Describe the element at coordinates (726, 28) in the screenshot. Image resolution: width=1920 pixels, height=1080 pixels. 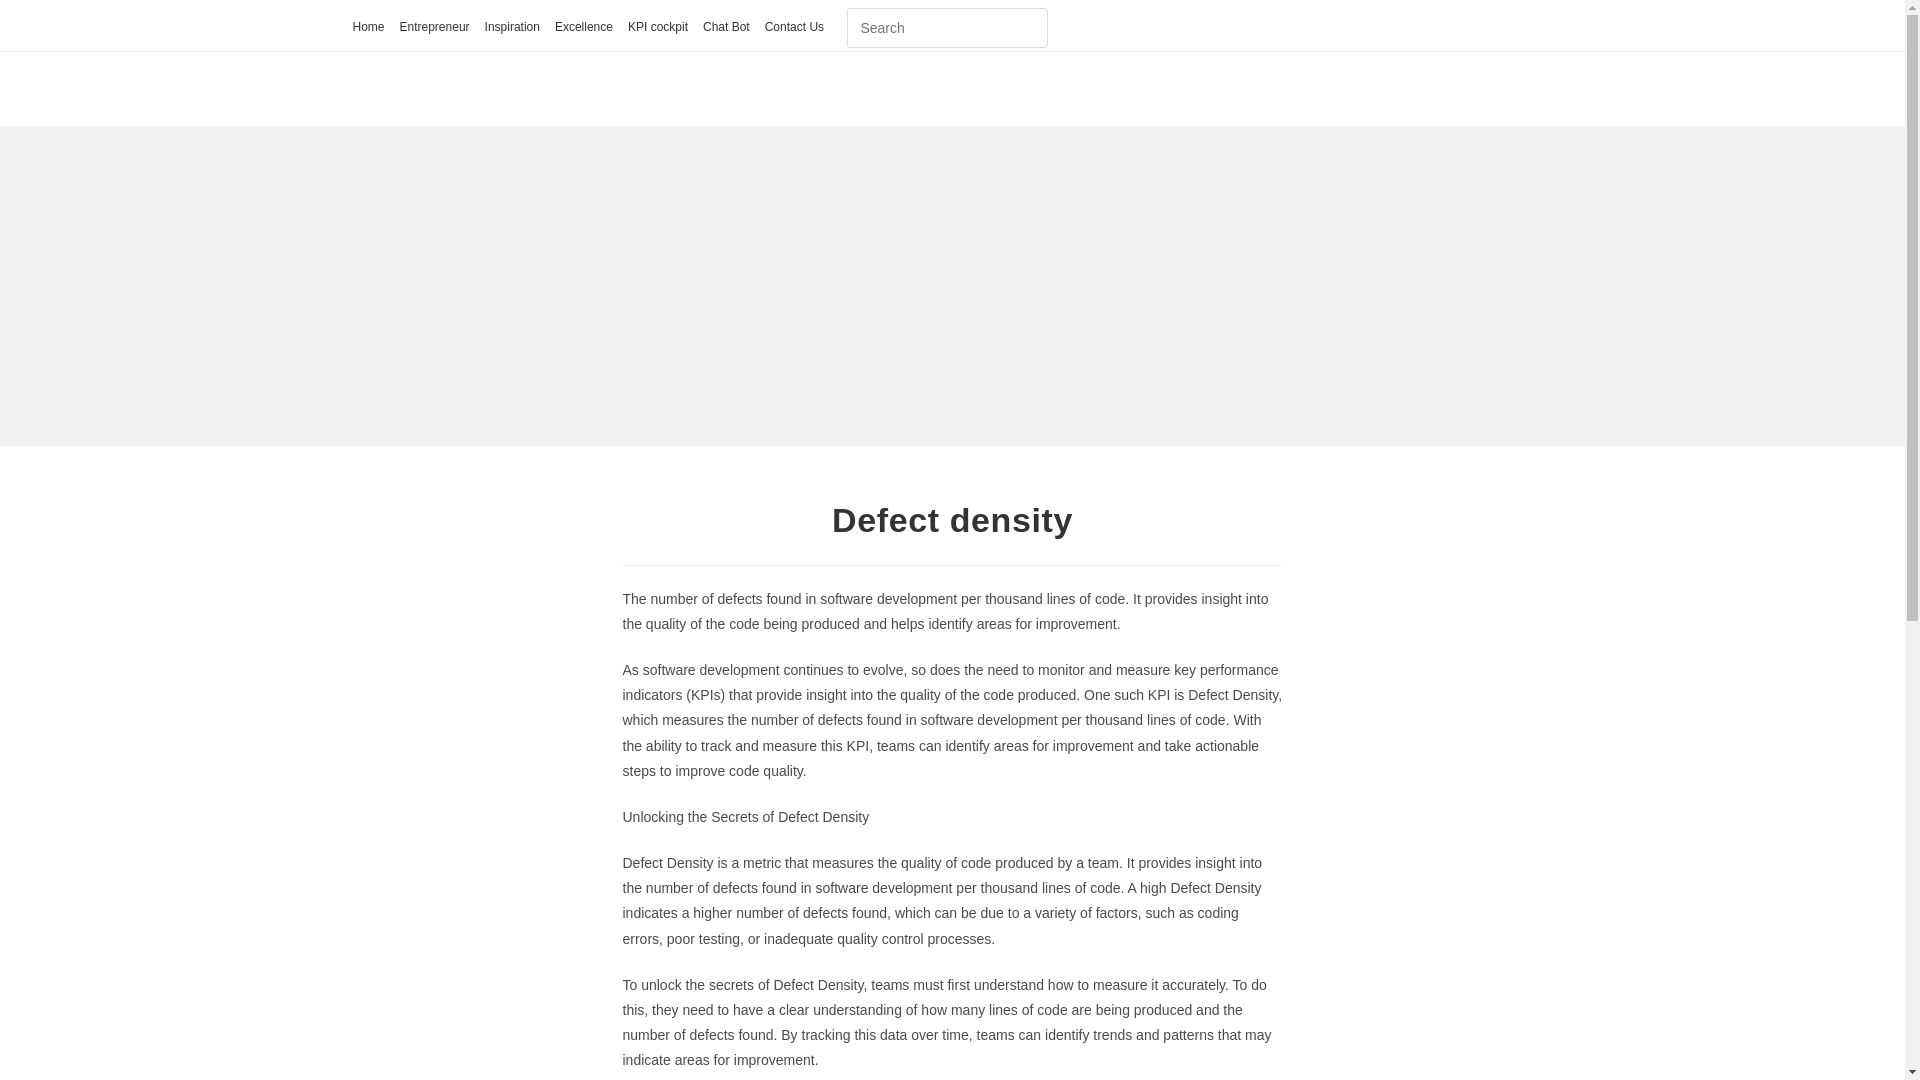
I see `Chat Bot` at that location.